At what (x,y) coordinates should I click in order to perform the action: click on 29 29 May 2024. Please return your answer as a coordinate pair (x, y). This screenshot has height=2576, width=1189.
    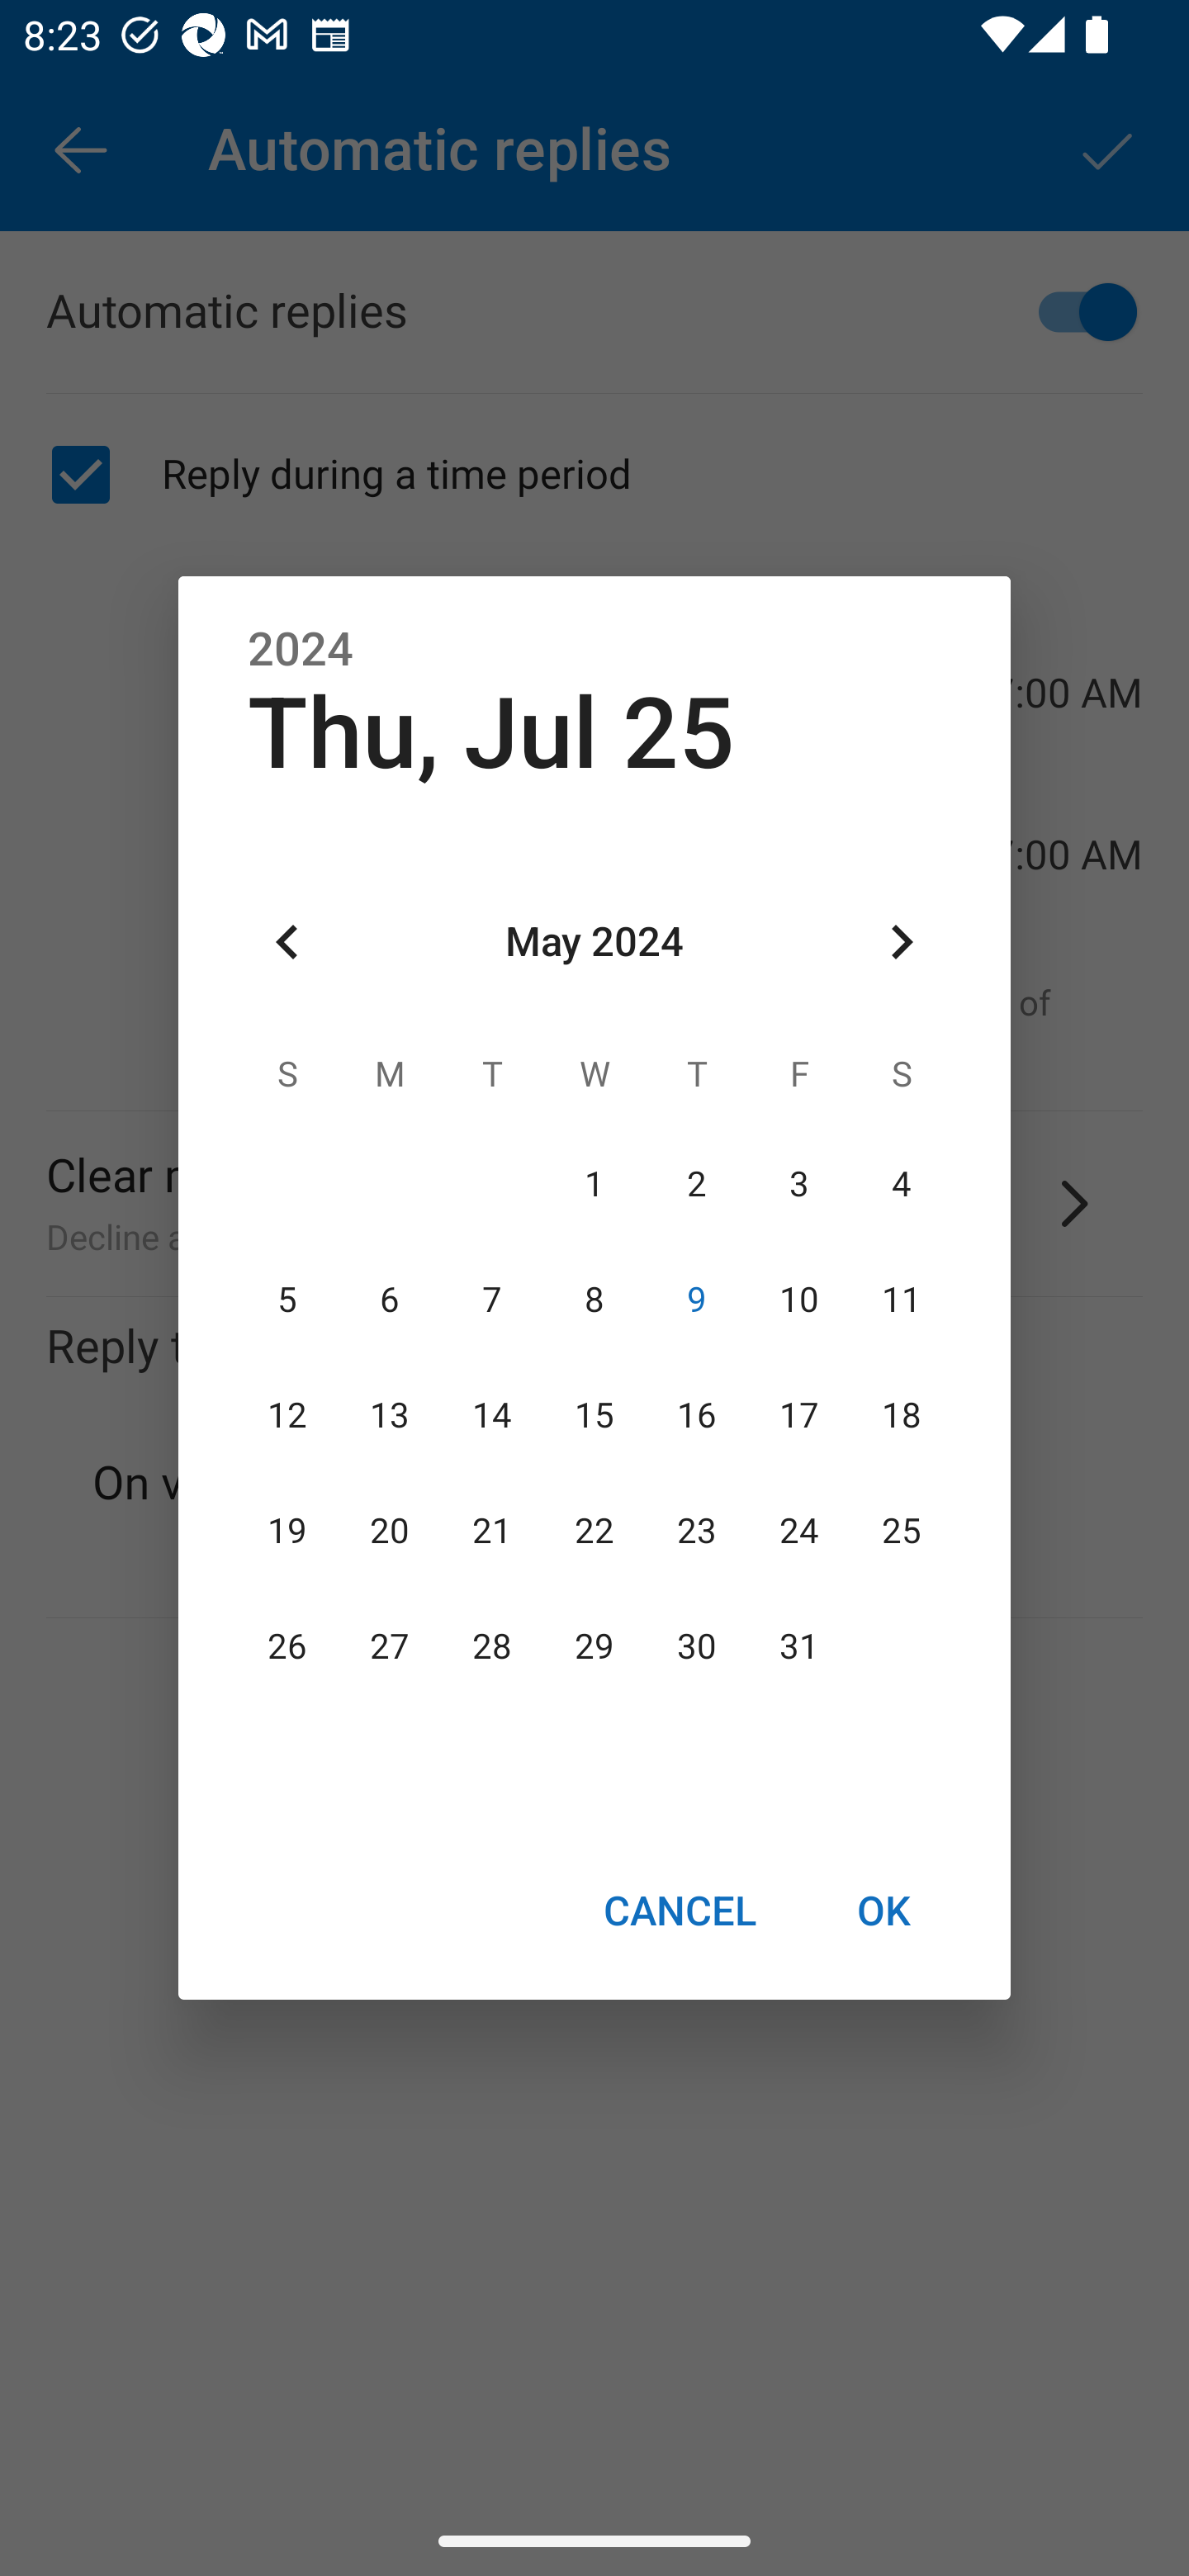
    Looking at the image, I should click on (594, 1647).